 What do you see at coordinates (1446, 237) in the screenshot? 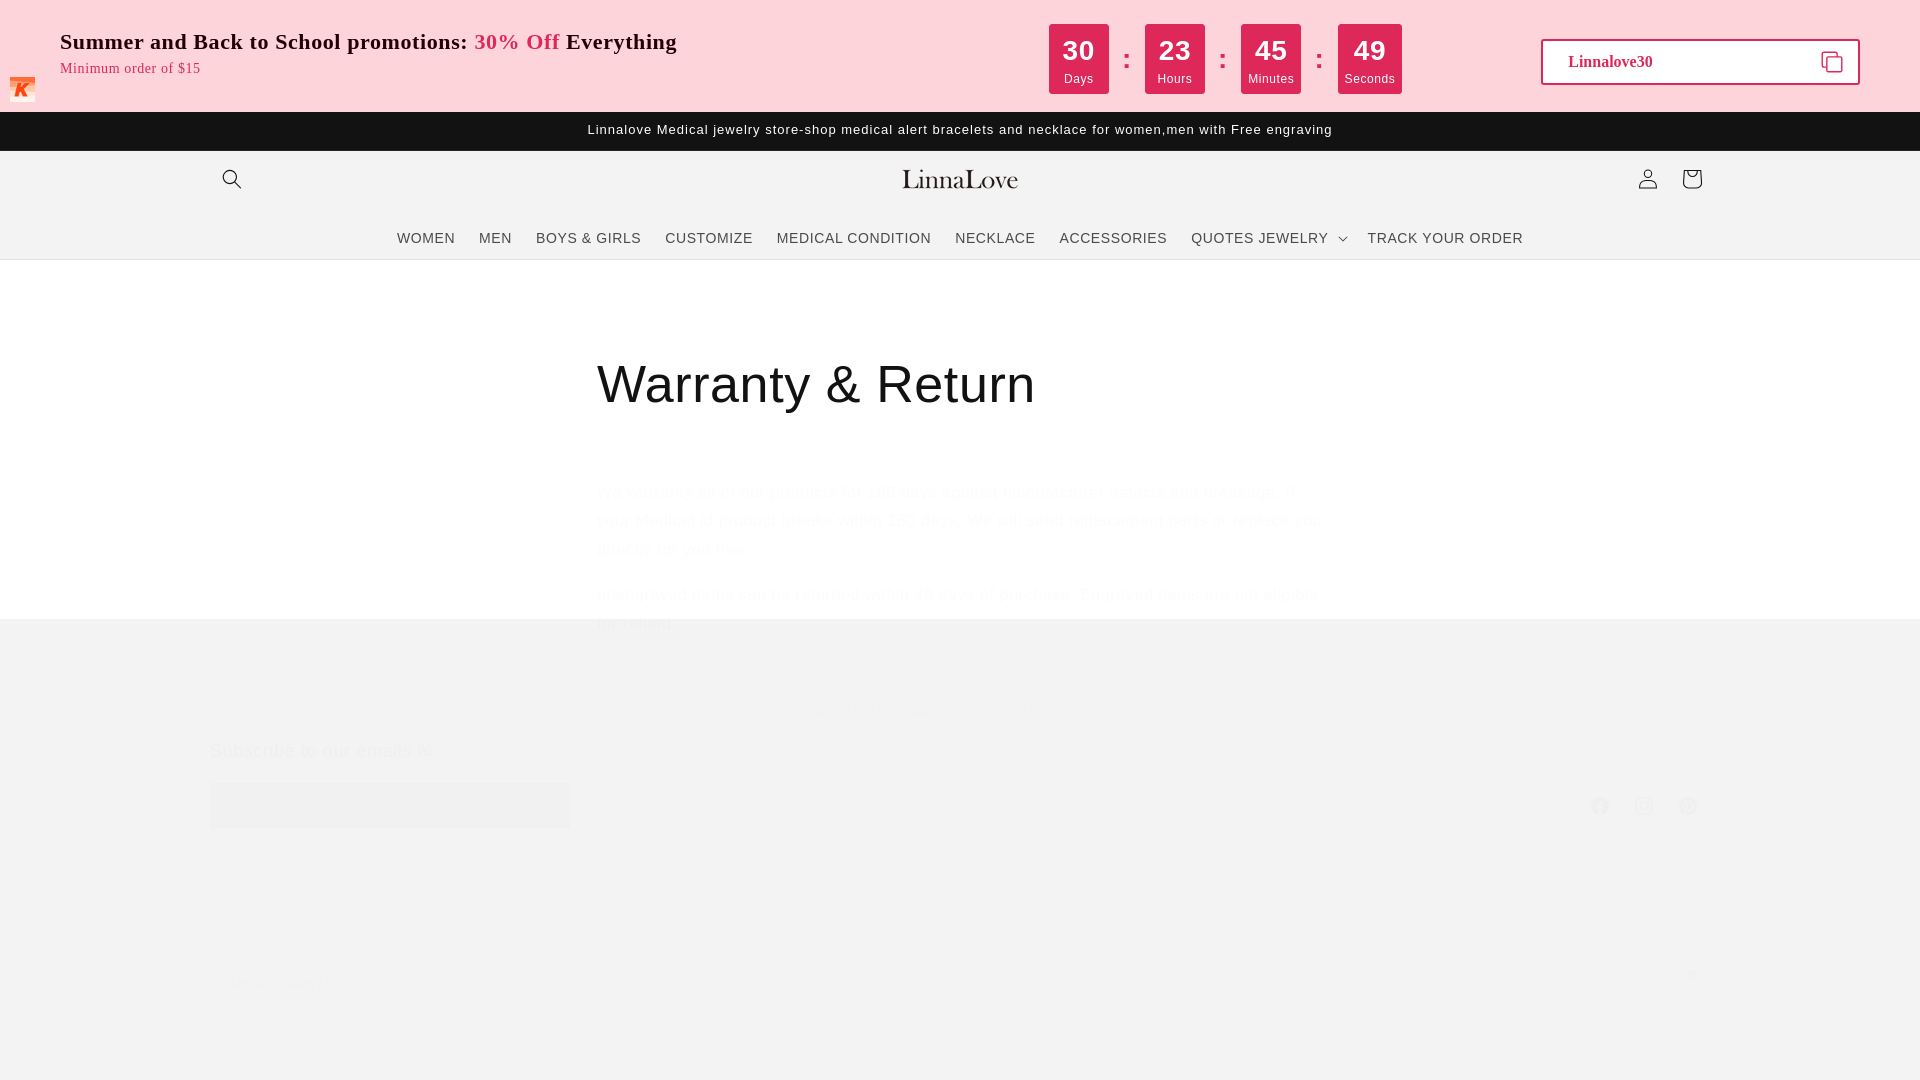
I see `TRACK YOUR ORDER` at bounding box center [1446, 237].